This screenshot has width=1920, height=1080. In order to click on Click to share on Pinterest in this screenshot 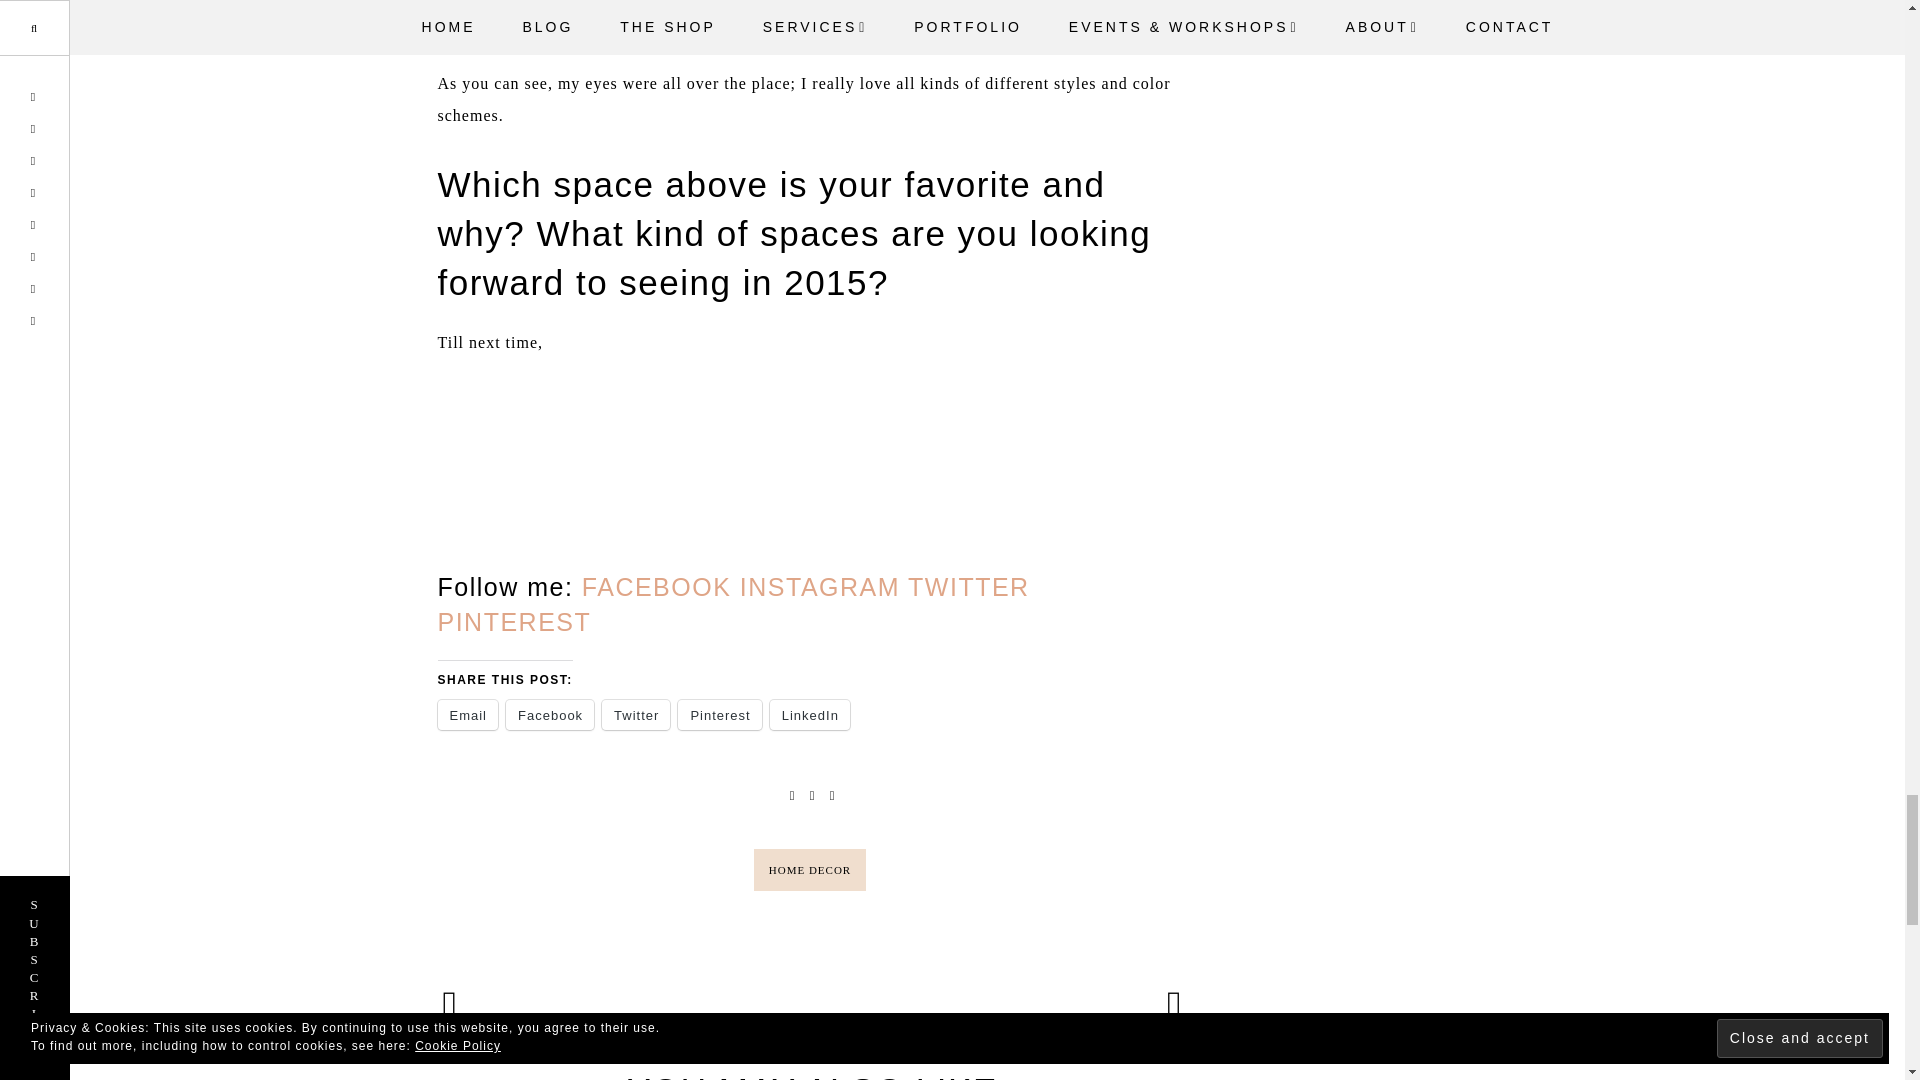, I will do `click(718, 714)`.